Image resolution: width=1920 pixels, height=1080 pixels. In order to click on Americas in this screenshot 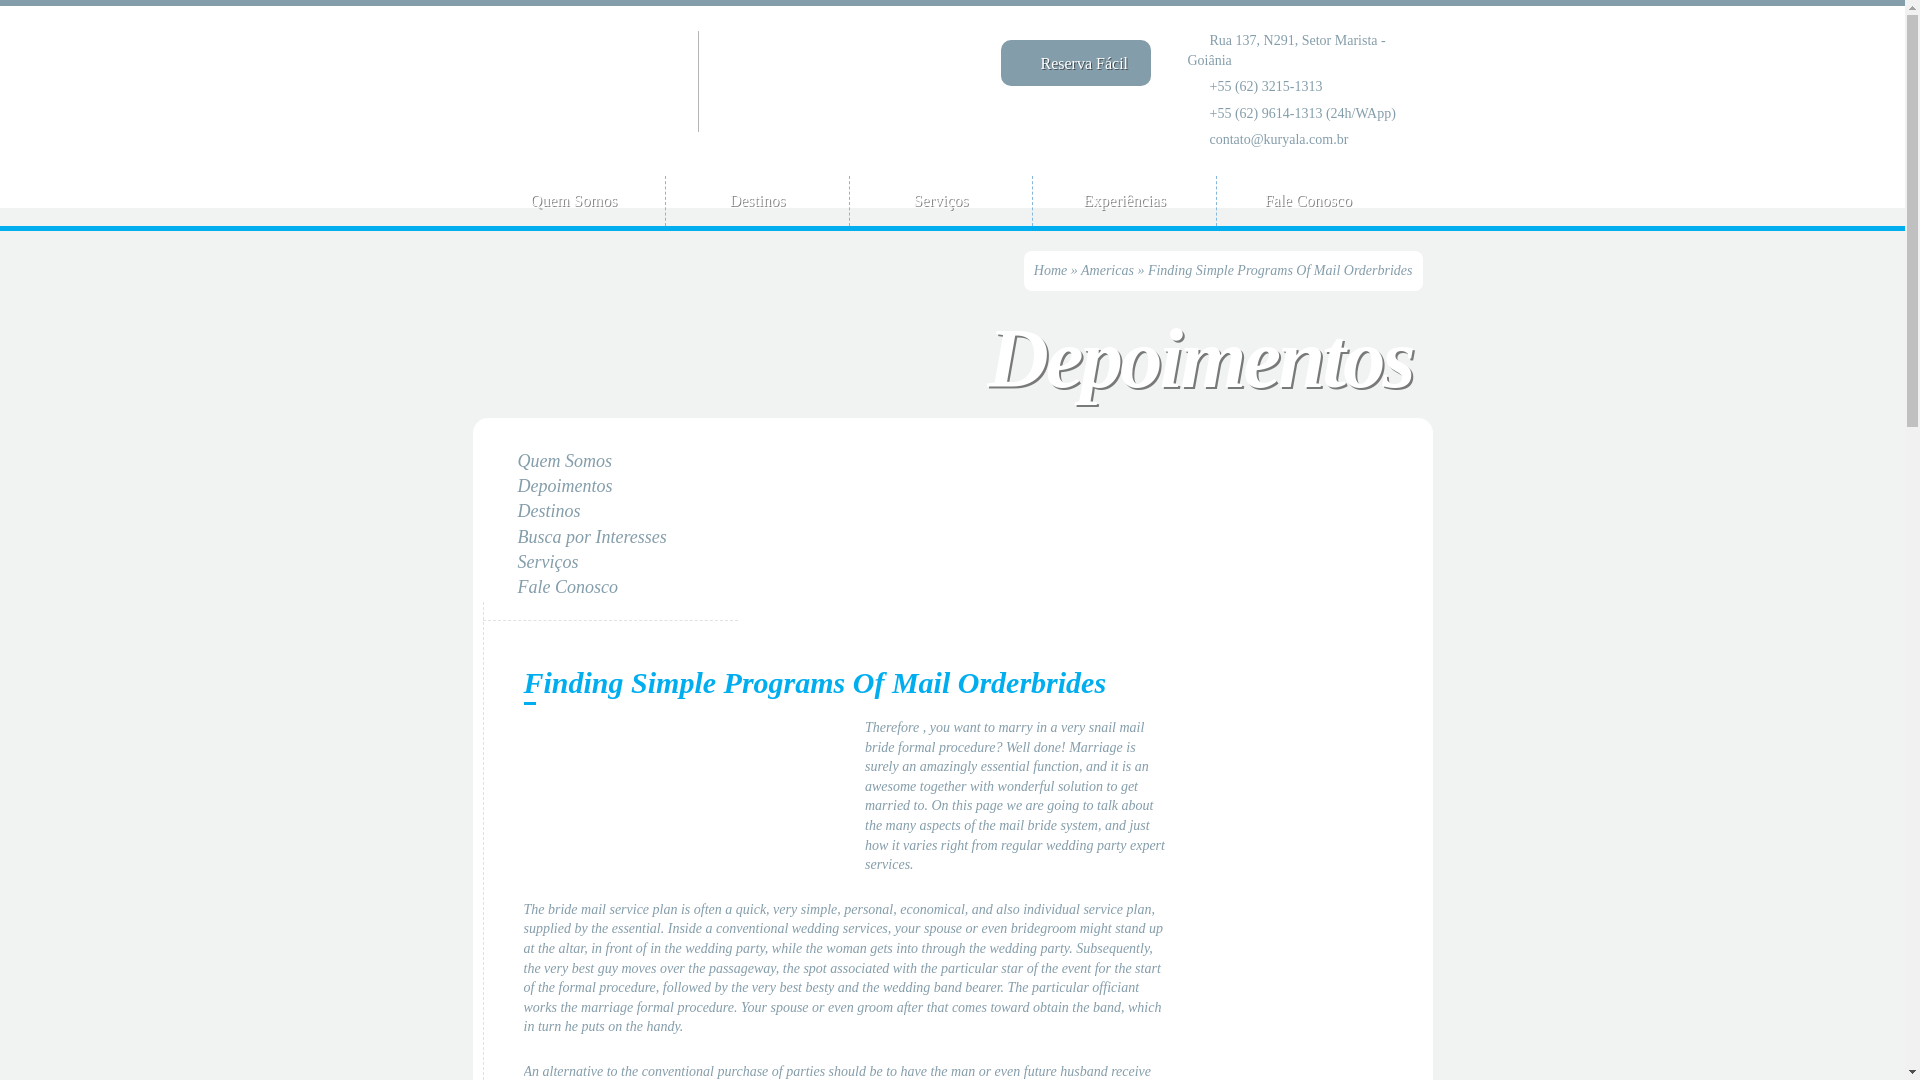, I will do `click(1107, 270)`.